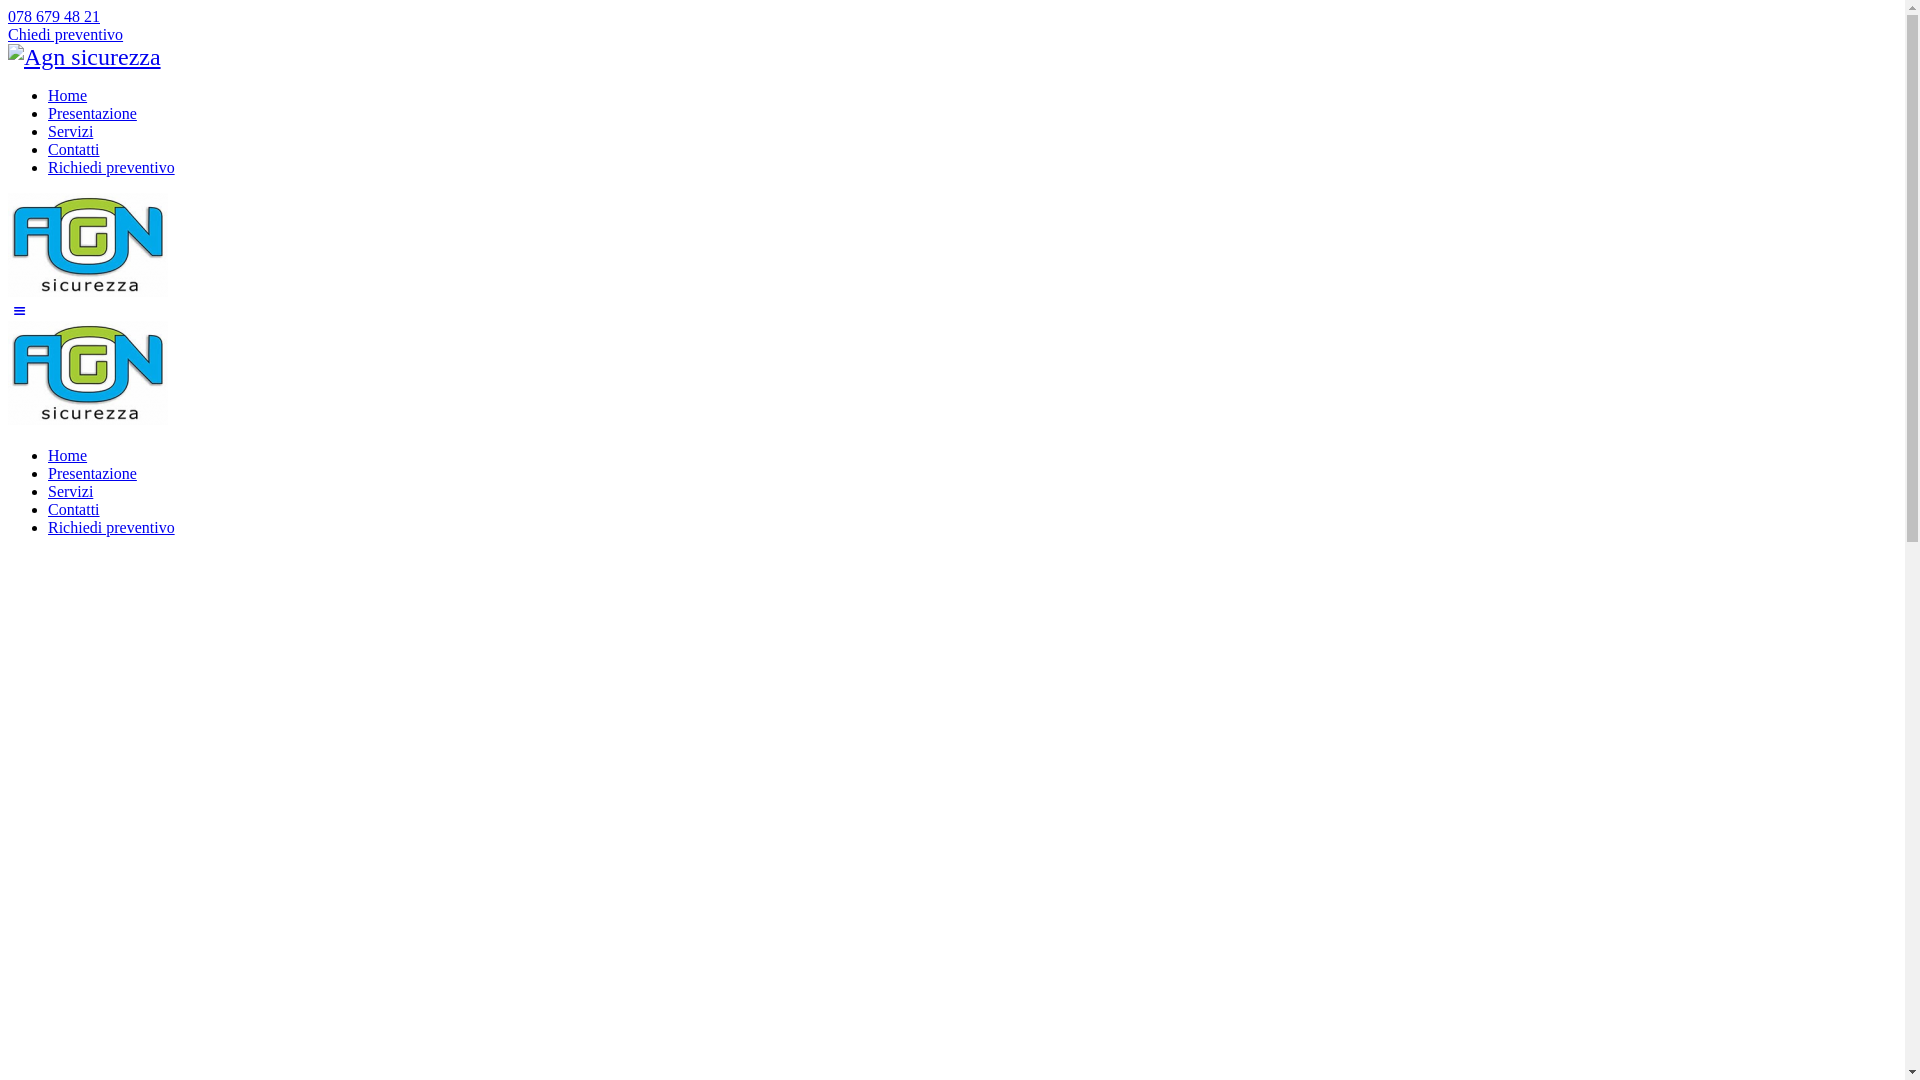 This screenshot has width=1920, height=1080. I want to click on Richiedi preventivo, so click(112, 528).